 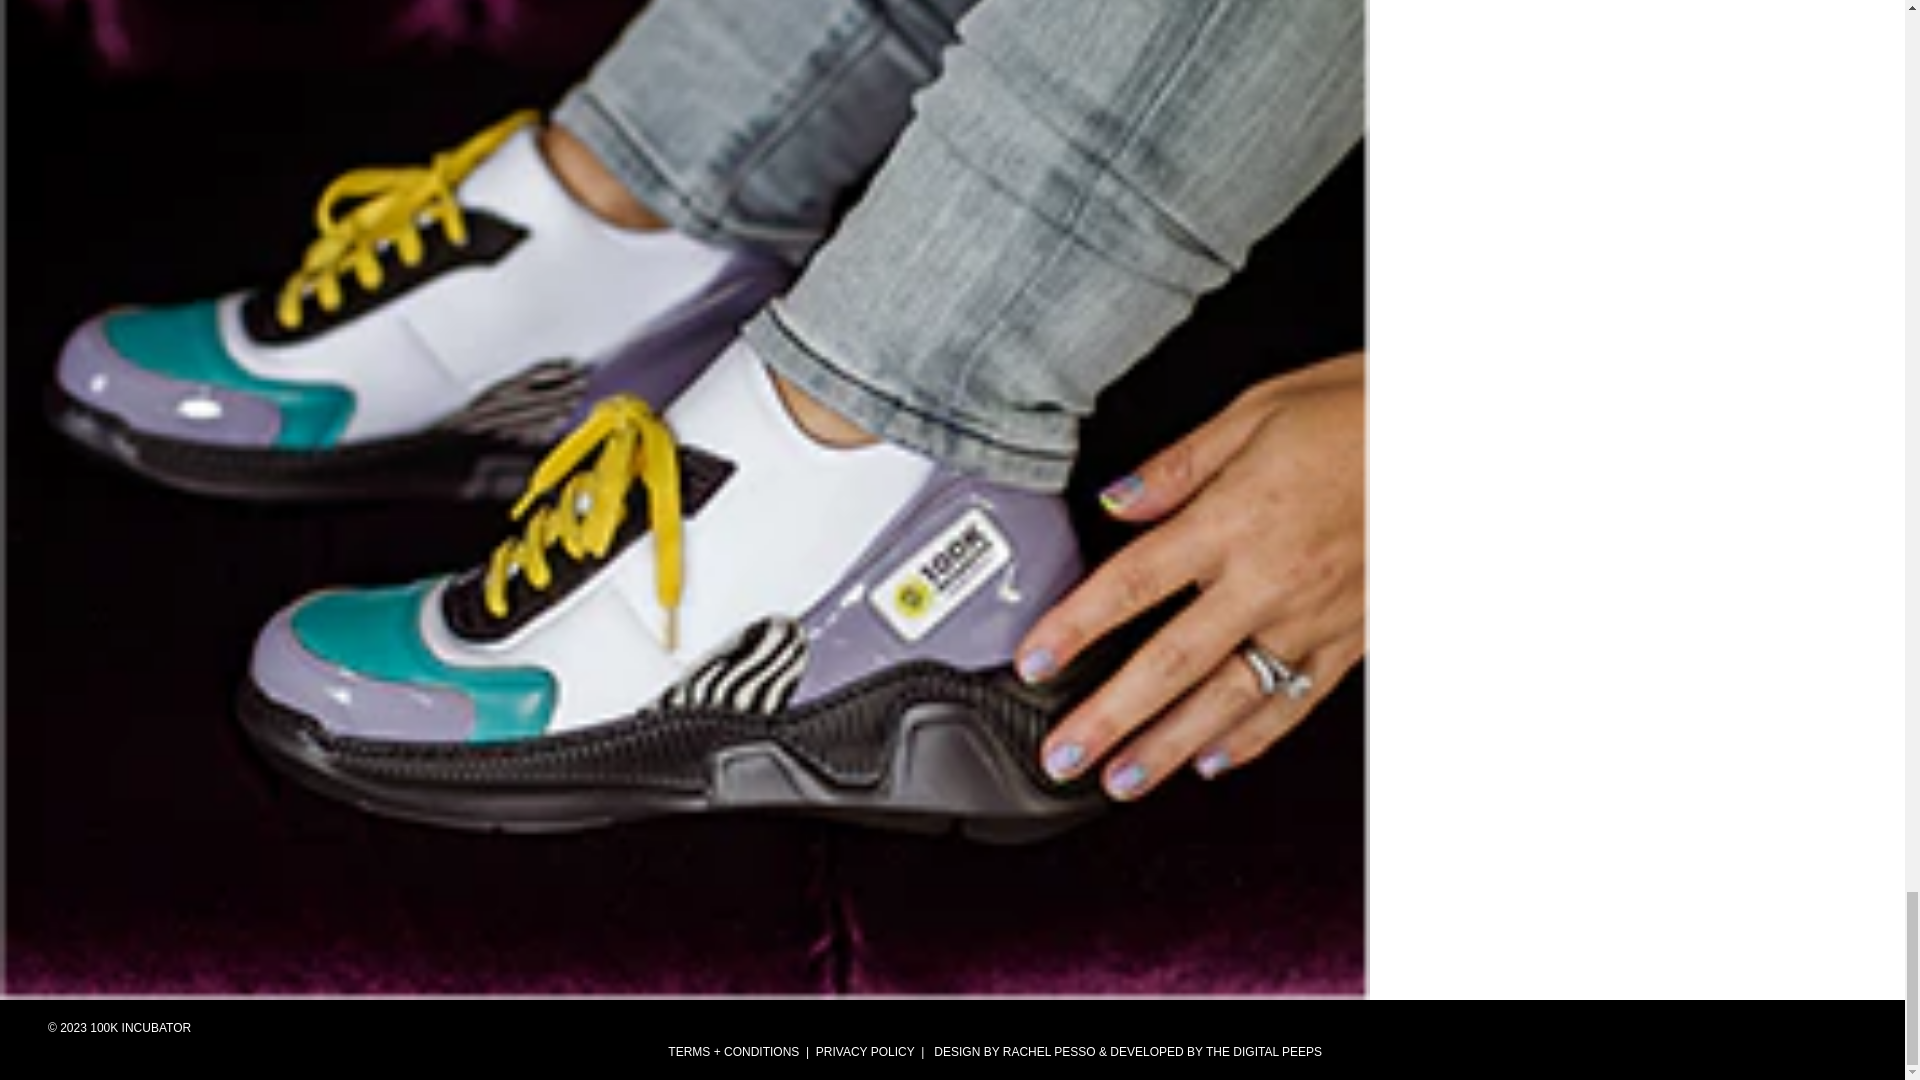 What do you see at coordinates (862, 1052) in the screenshot?
I see `PRIVACY POLICY` at bounding box center [862, 1052].